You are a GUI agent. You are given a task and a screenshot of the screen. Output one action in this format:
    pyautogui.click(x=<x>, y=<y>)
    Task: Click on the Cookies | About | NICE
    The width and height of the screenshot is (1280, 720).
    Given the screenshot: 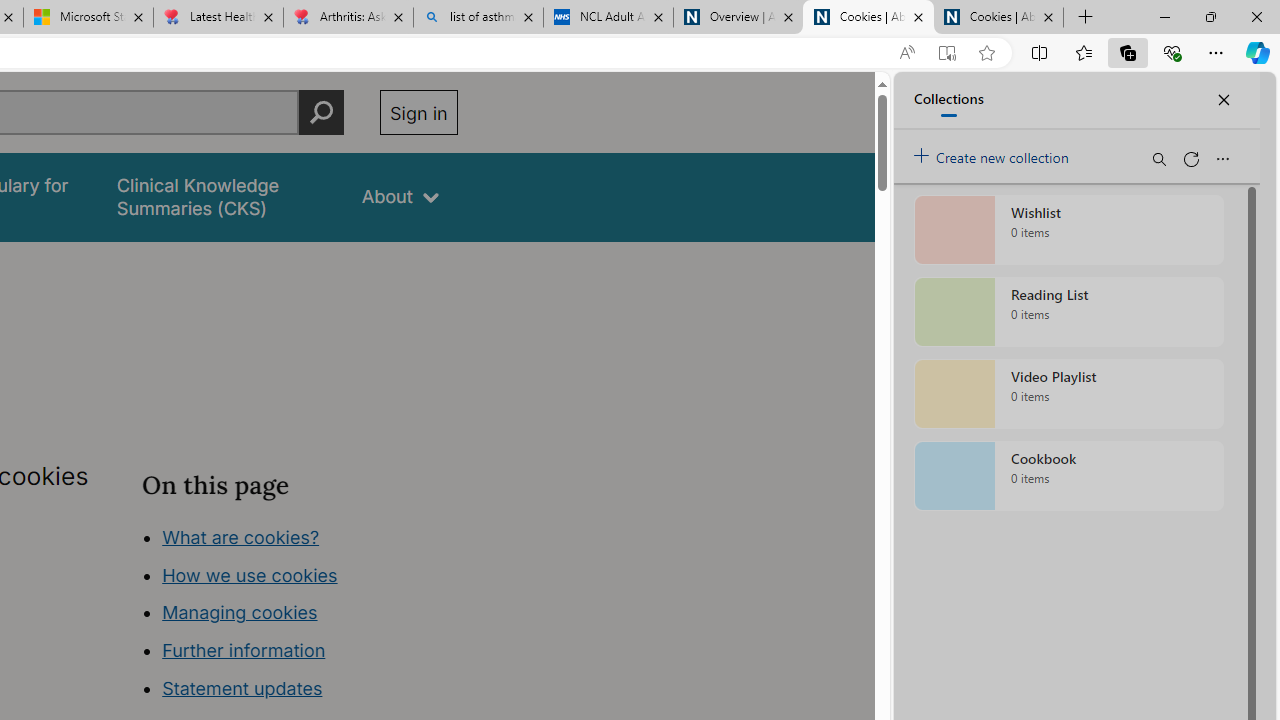 What is the action you would take?
    pyautogui.click(x=998, y=18)
    